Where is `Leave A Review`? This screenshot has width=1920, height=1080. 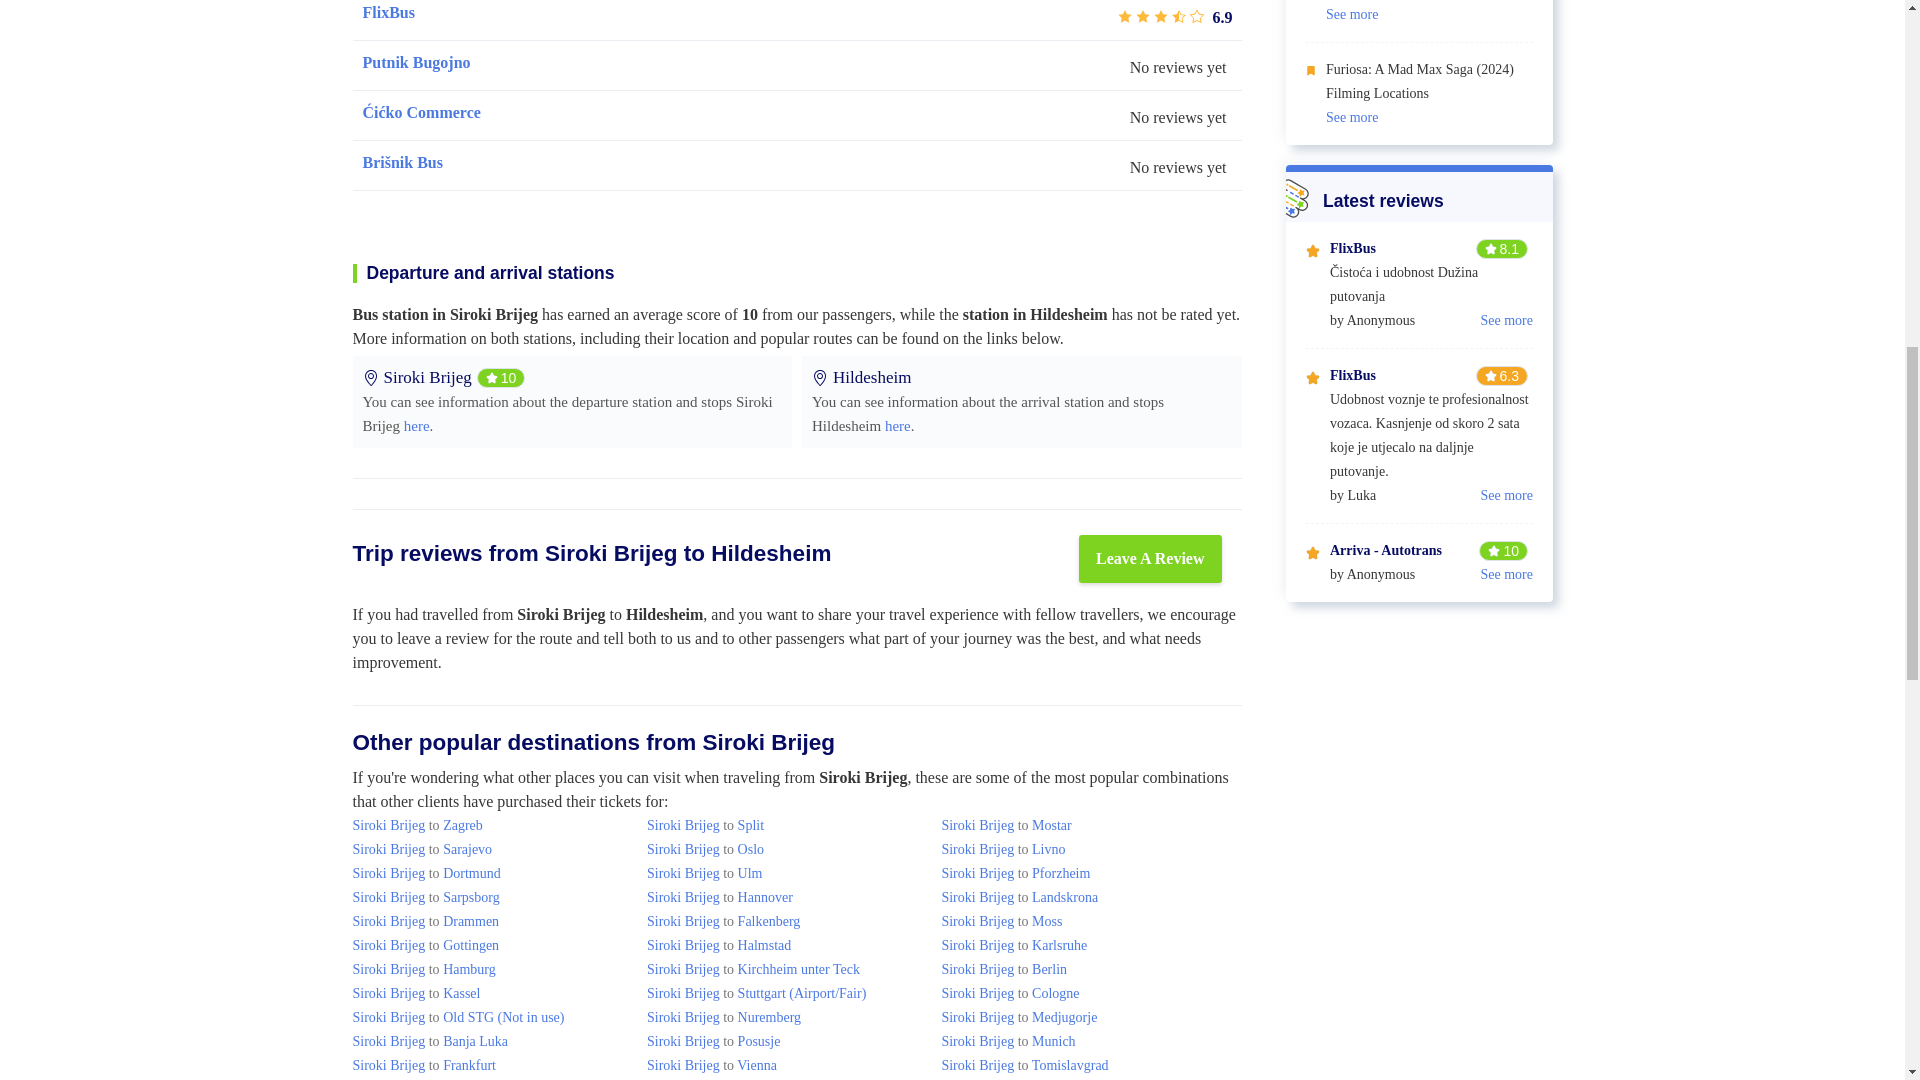 Leave A Review is located at coordinates (1150, 558).